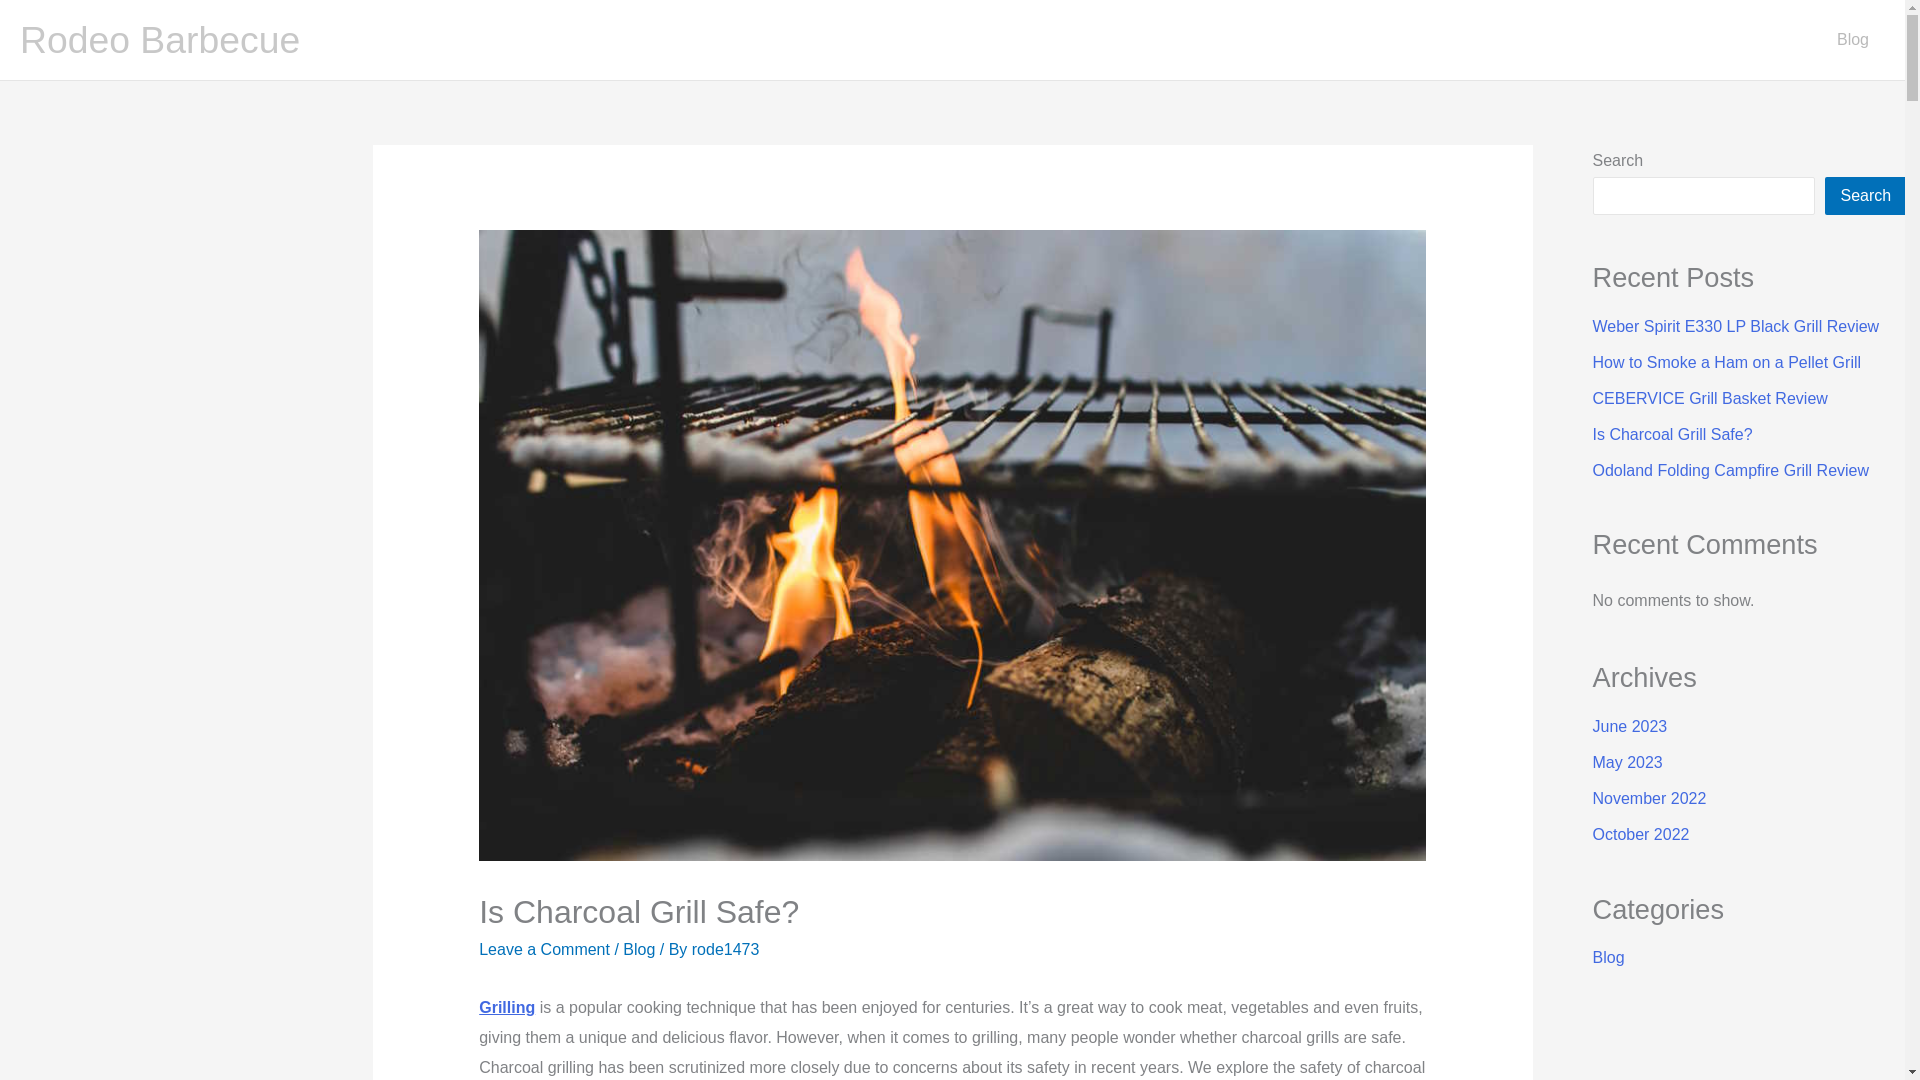 The height and width of the screenshot is (1080, 1920). I want to click on Grilling, so click(506, 1008).